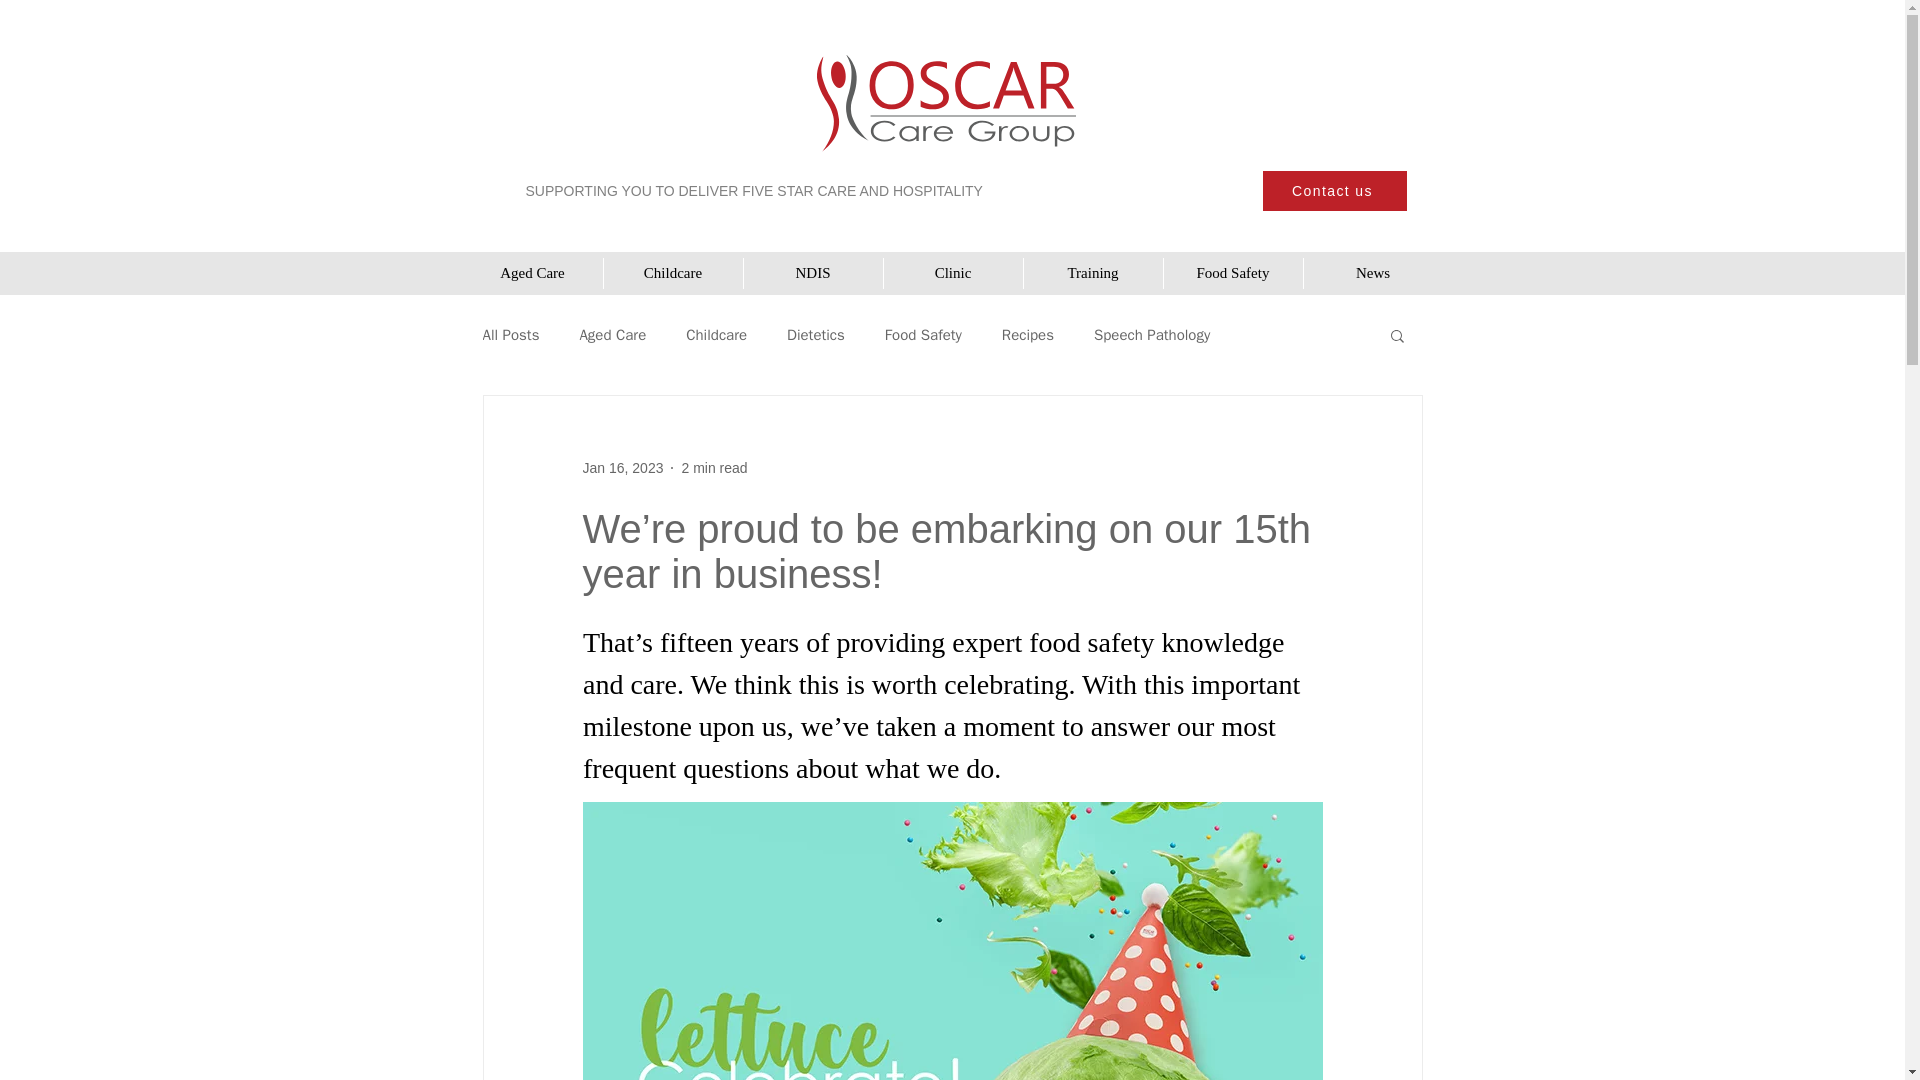 Image resolution: width=1920 pixels, height=1080 pixels. I want to click on Clinic, so click(951, 274).